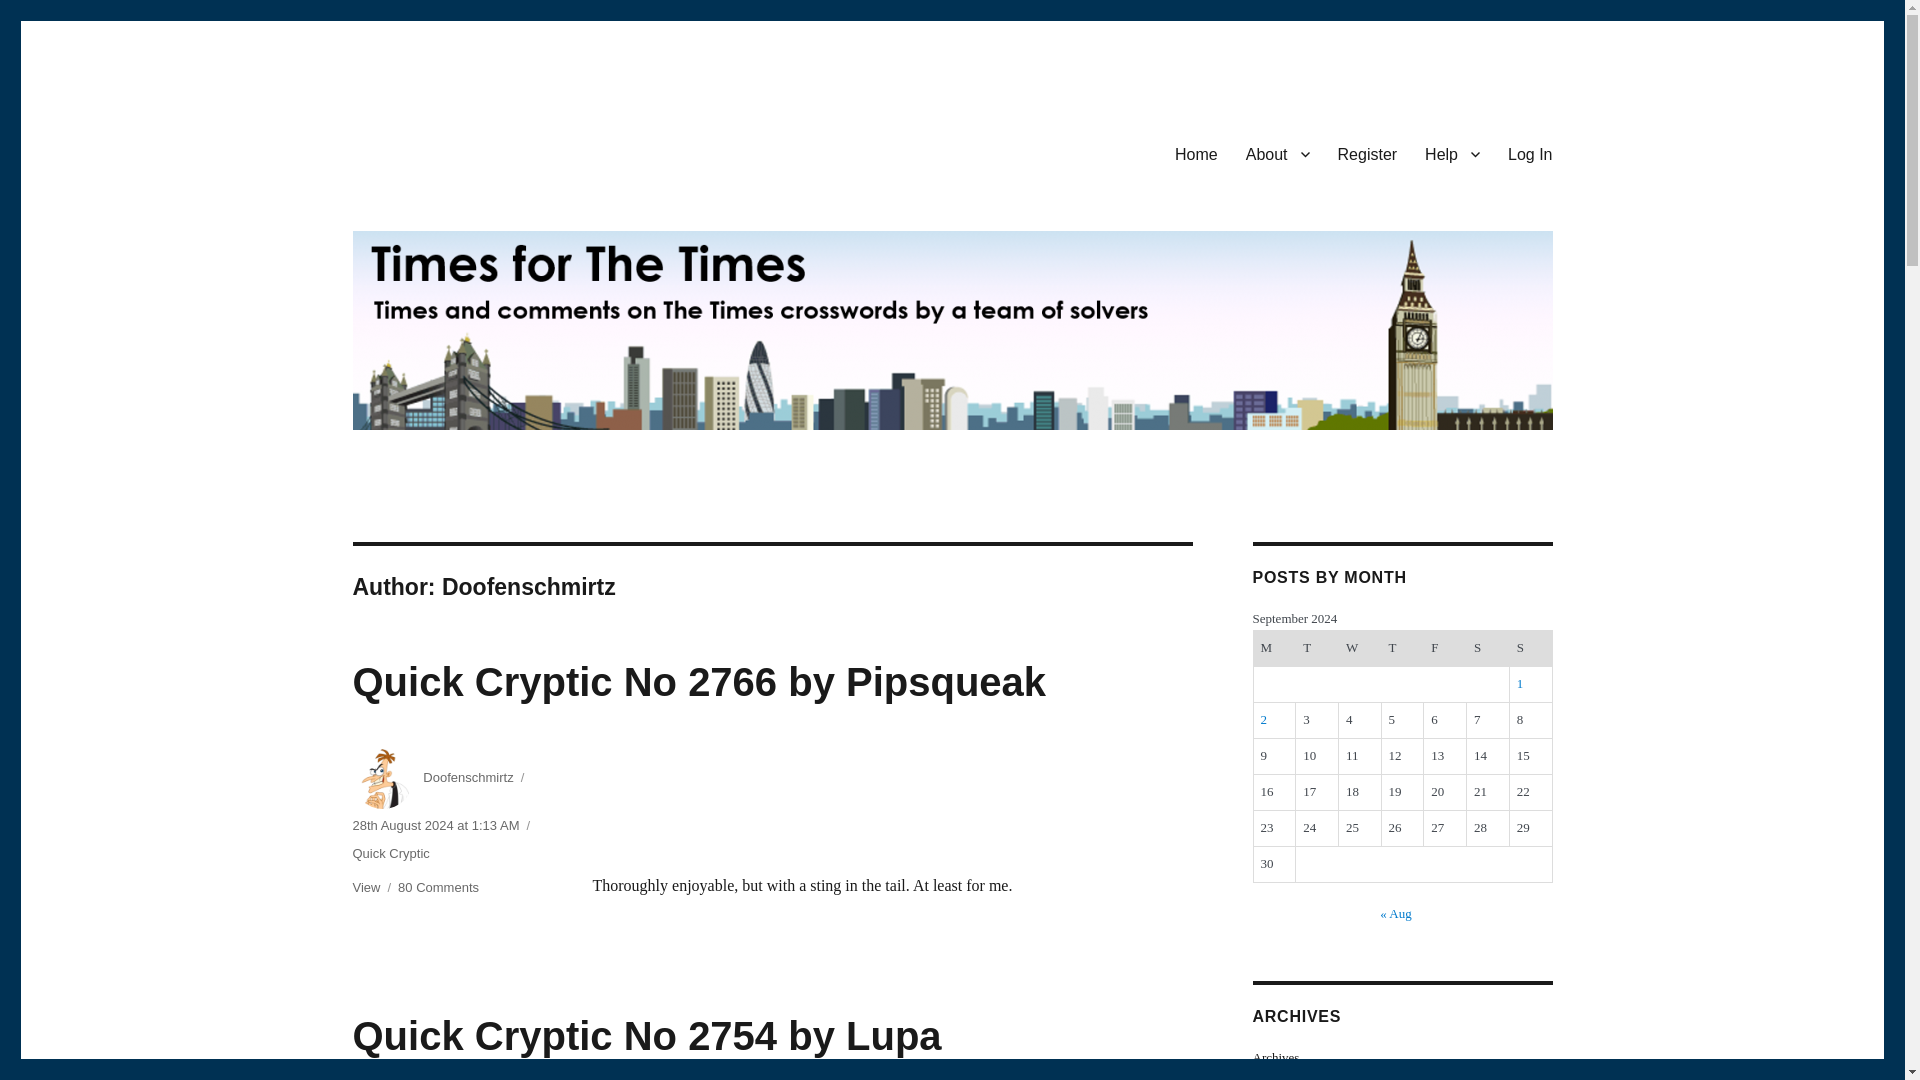  Describe the element at coordinates (1317, 648) in the screenshot. I see `Tuesday` at that location.